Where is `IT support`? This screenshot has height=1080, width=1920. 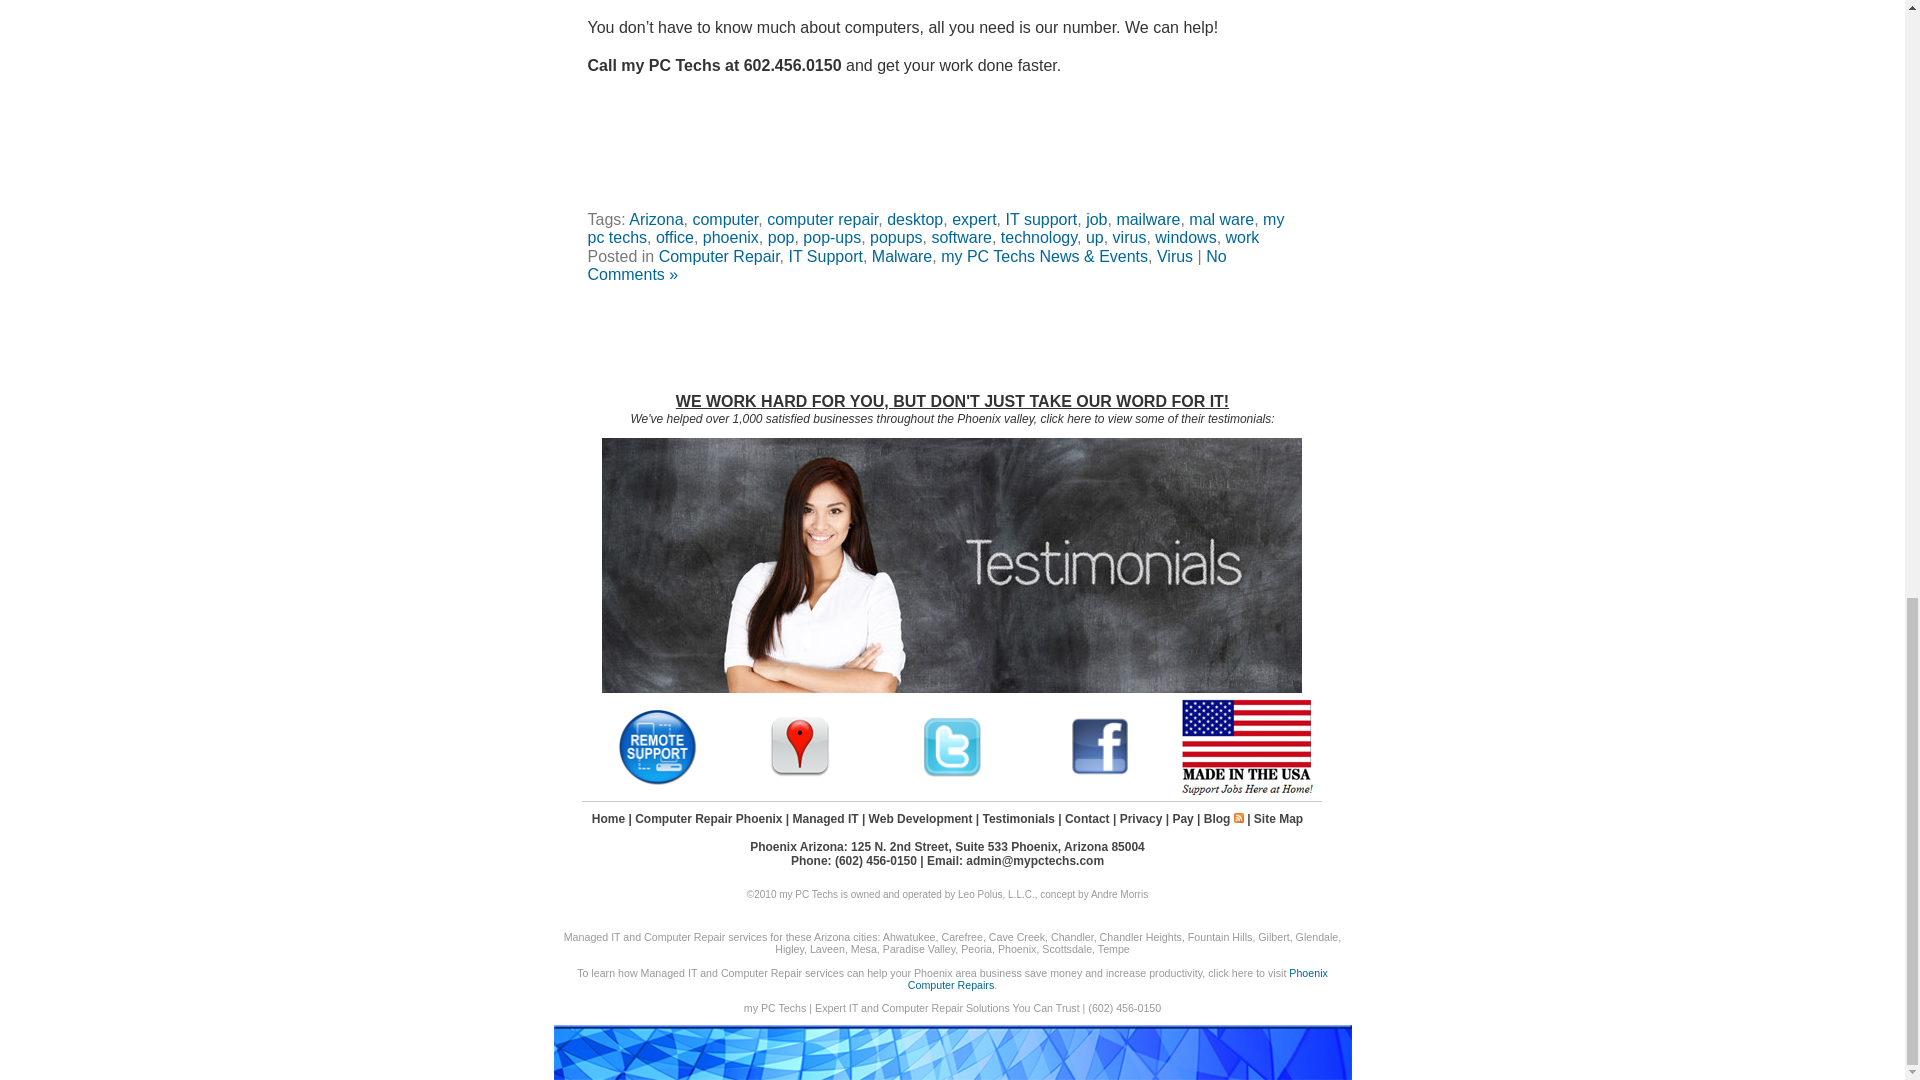
IT support is located at coordinates (1042, 218).